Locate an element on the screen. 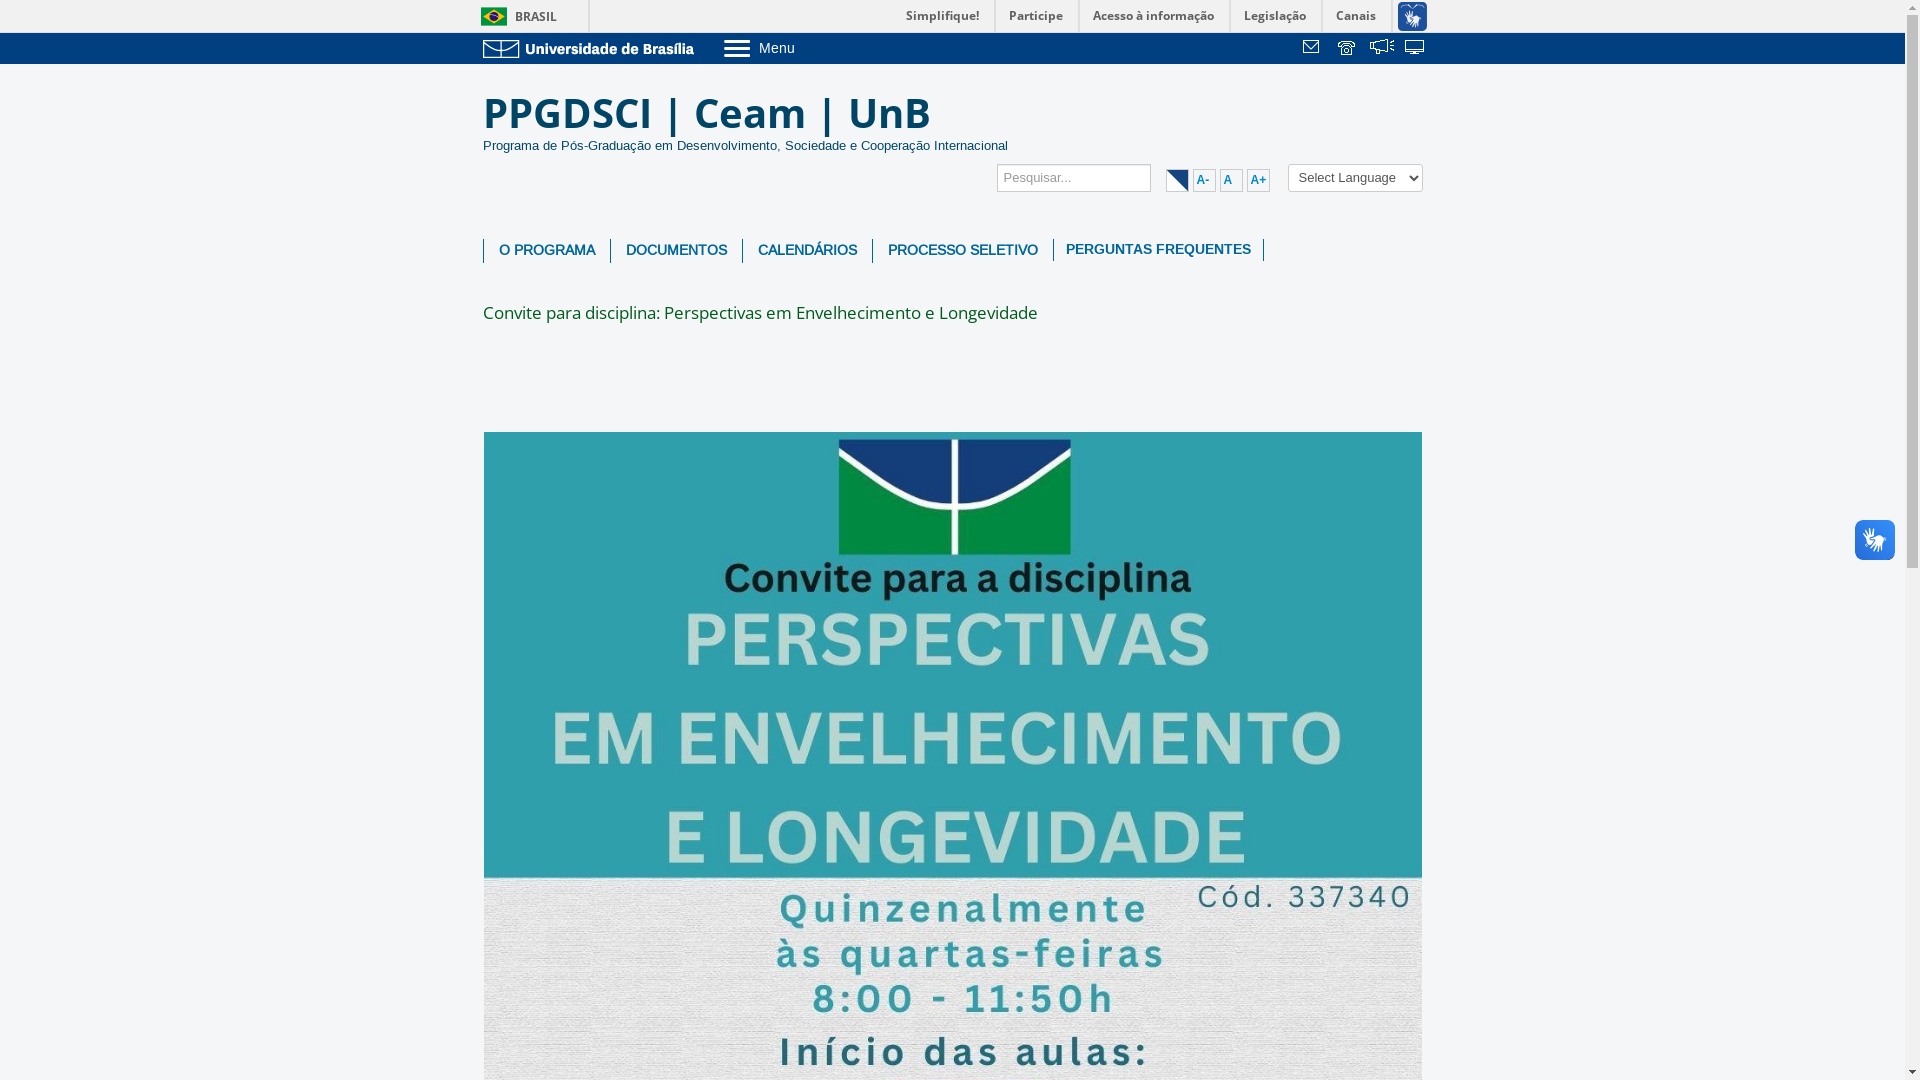  A+ is located at coordinates (1258, 180).